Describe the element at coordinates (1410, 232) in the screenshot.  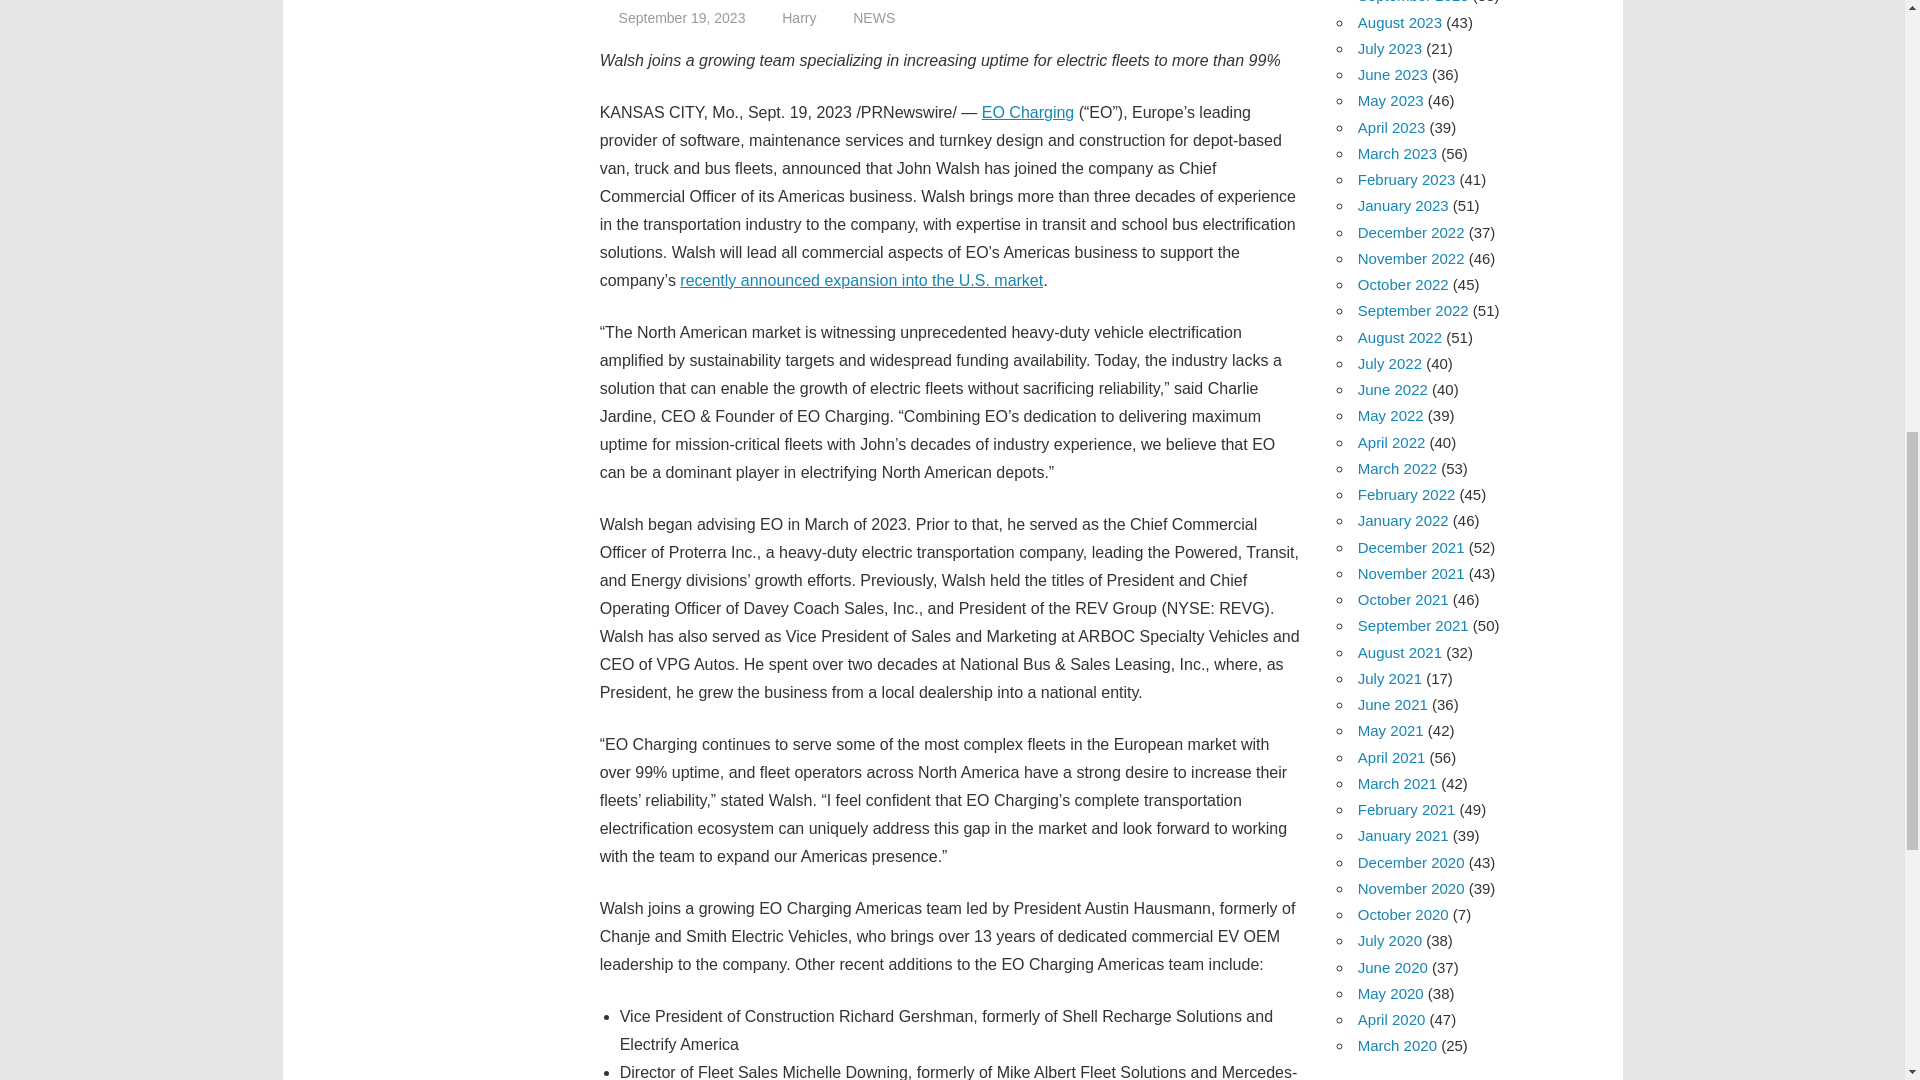
I see `December 2022` at that location.